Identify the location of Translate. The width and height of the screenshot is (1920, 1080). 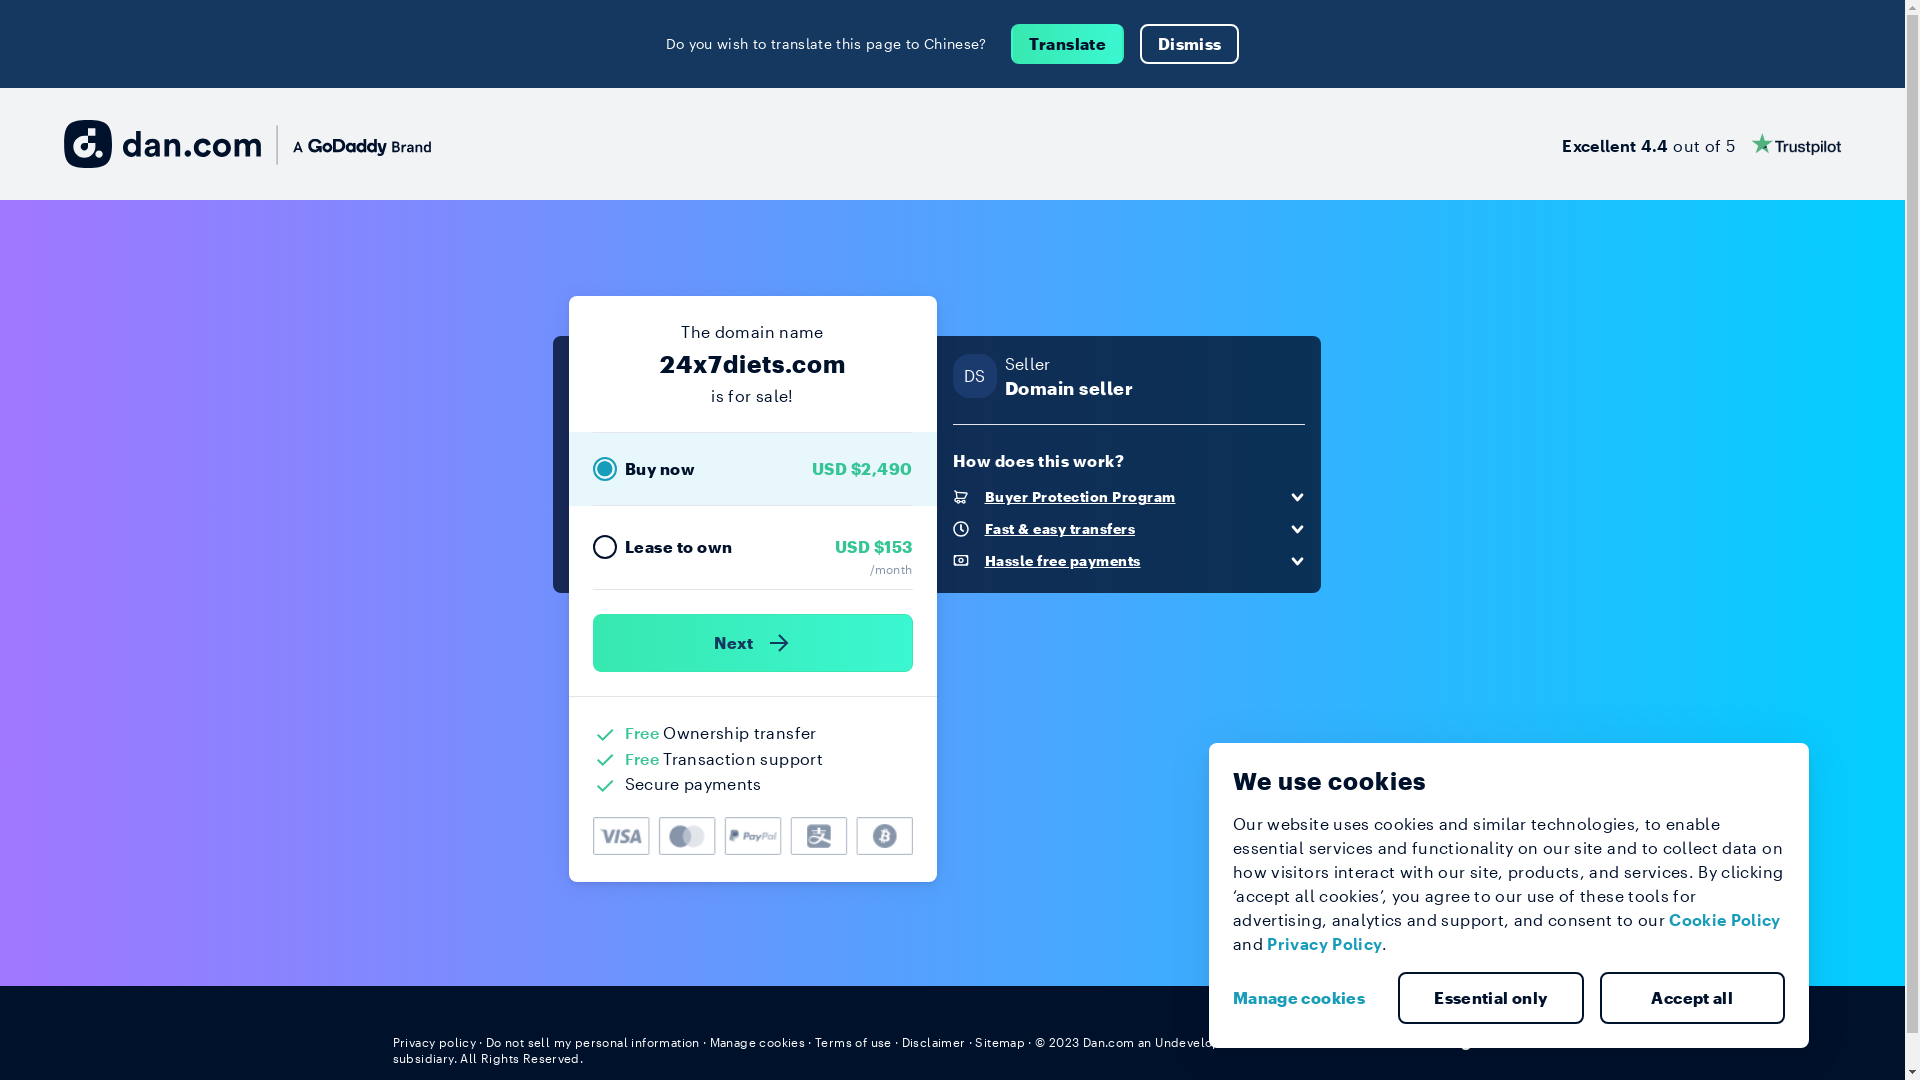
(1068, 44).